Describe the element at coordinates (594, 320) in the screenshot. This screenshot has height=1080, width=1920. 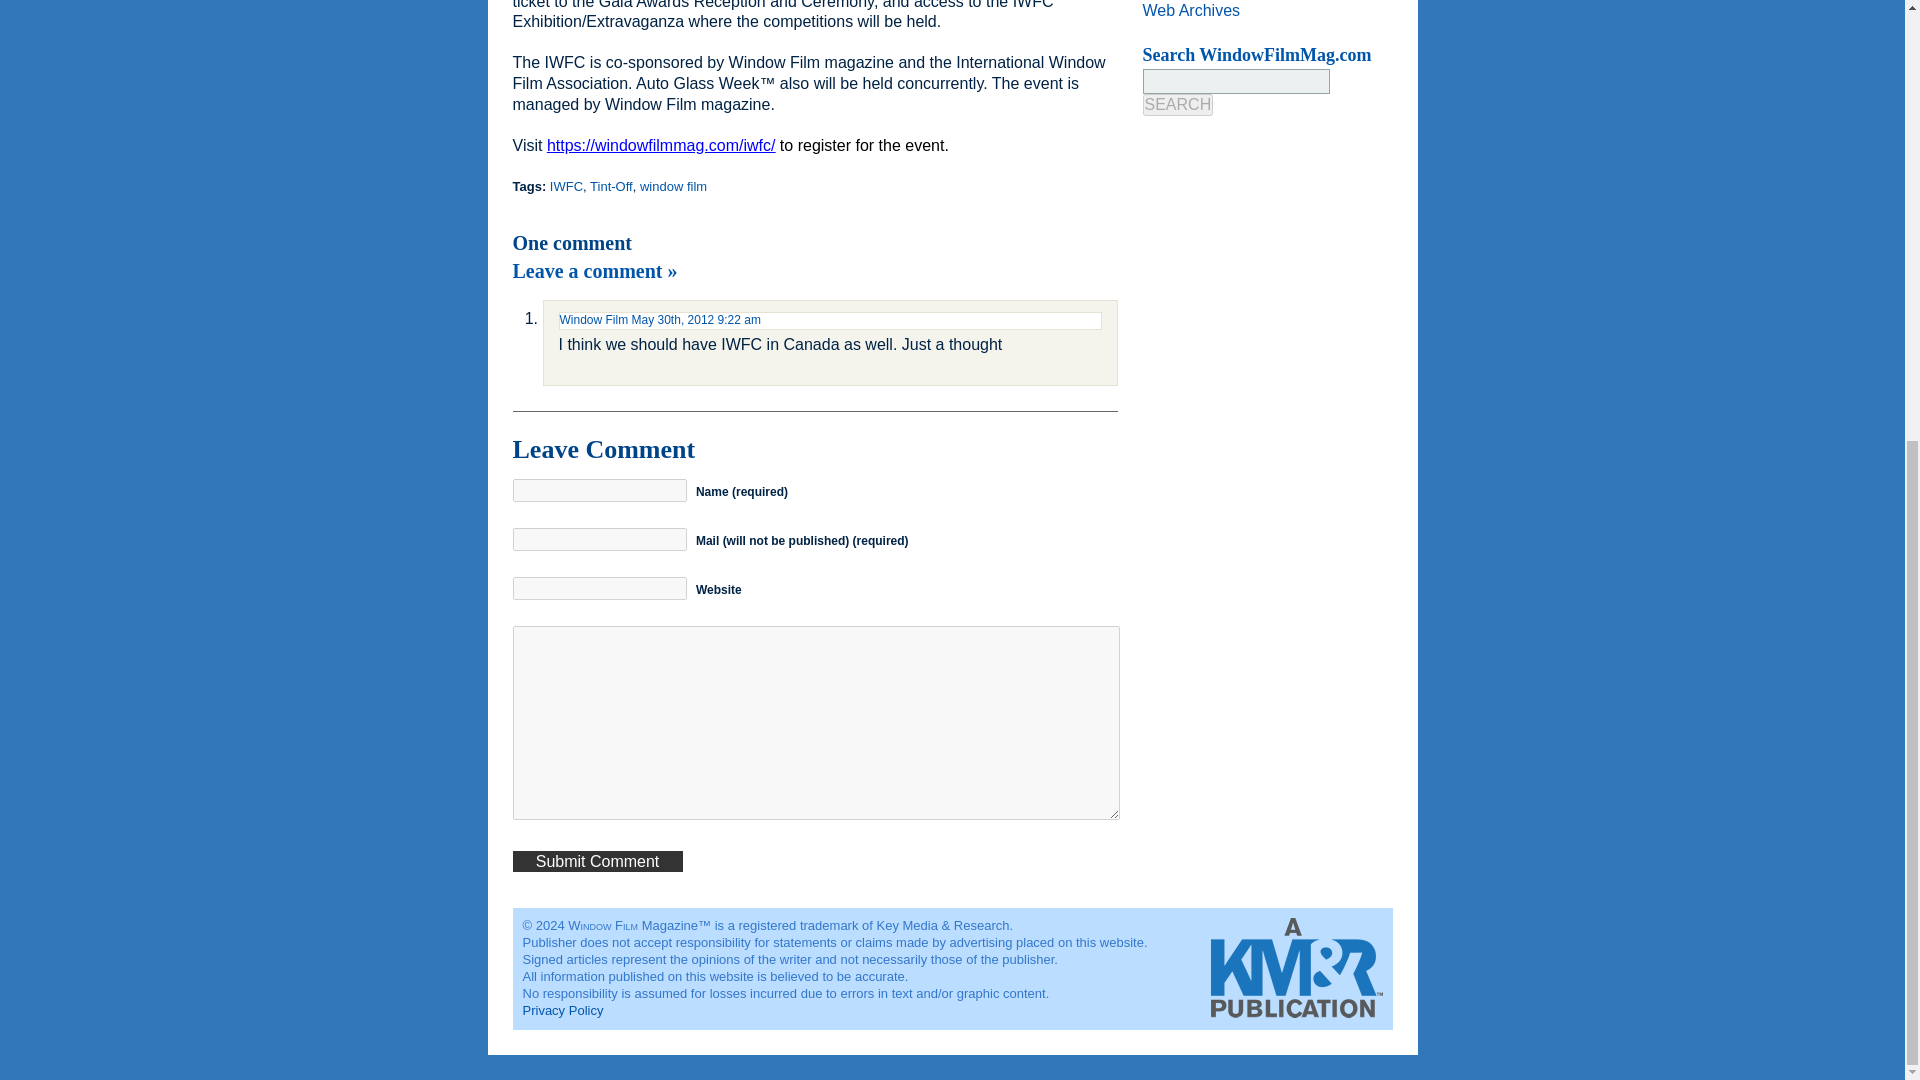
I see `Window Film` at that location.